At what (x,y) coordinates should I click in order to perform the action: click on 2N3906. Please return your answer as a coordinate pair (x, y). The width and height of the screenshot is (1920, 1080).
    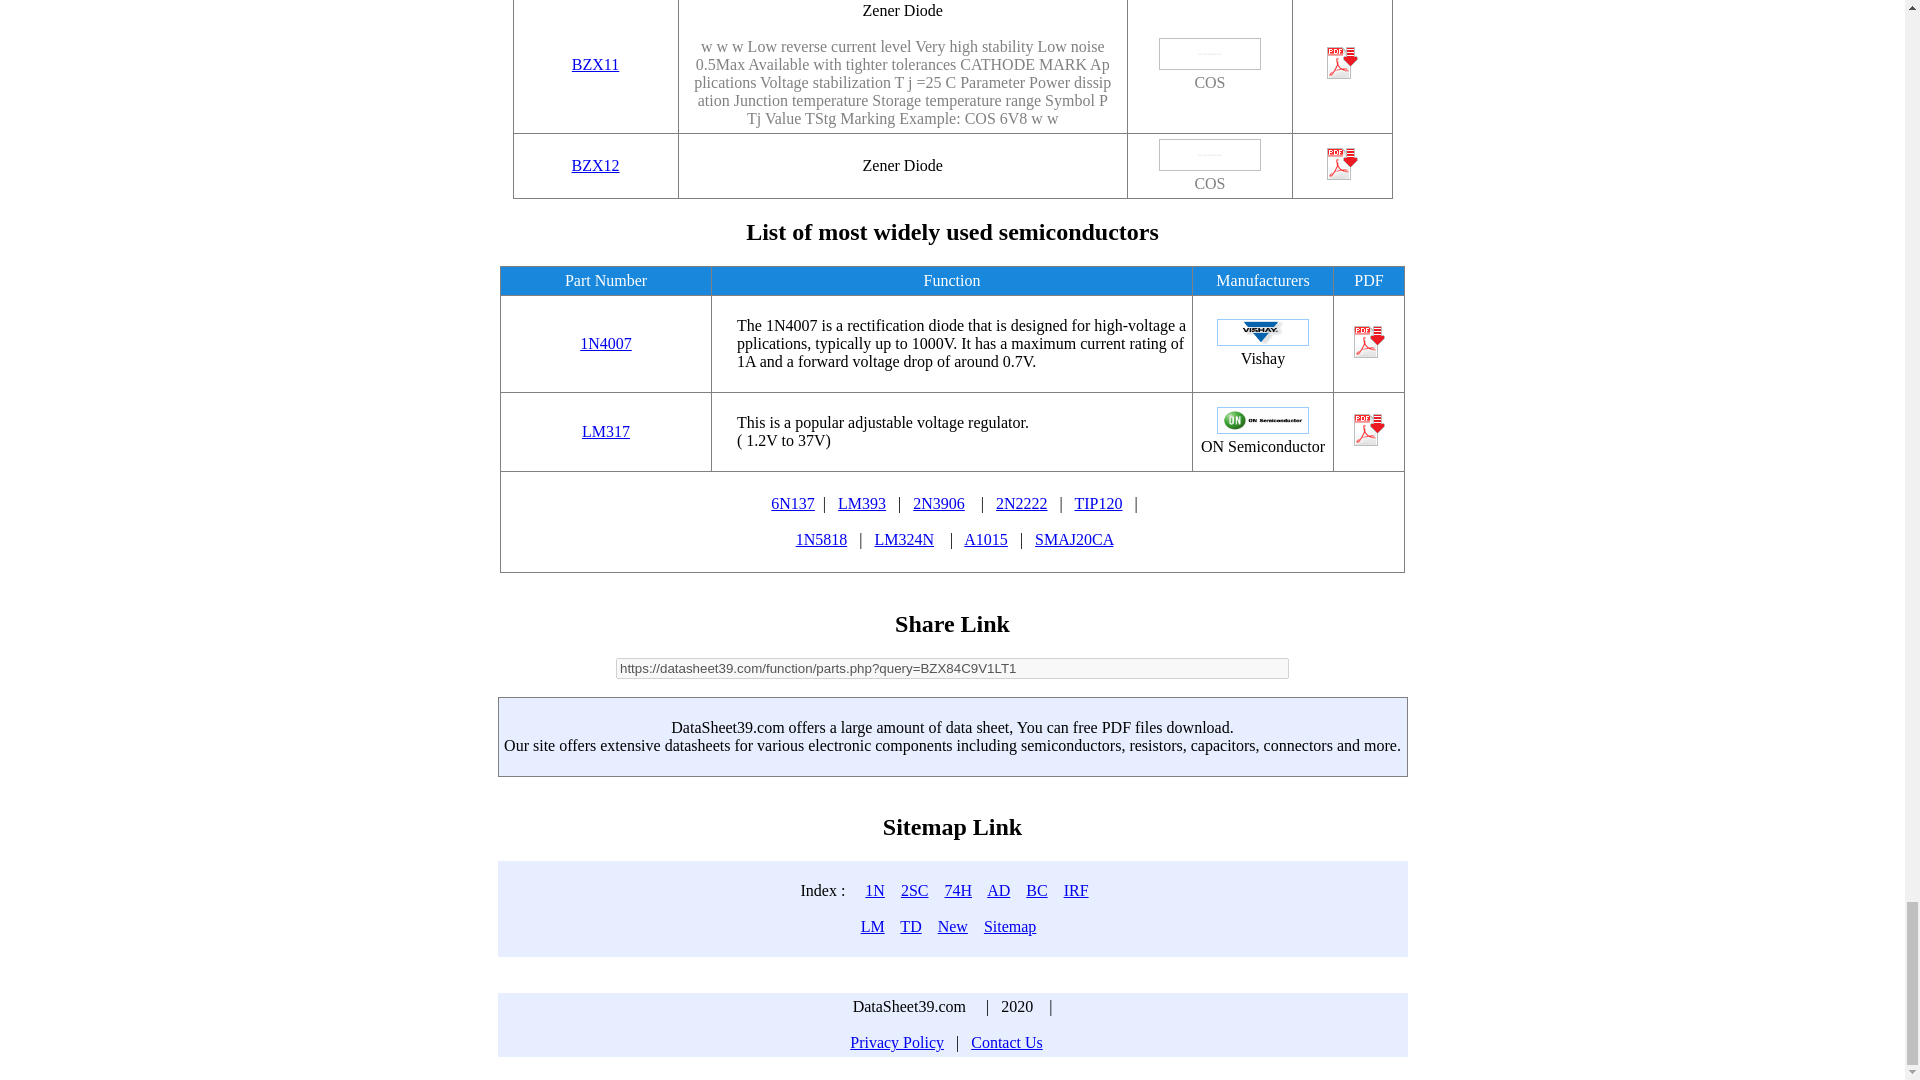
    Looking at the image, I should click on (939, 502).